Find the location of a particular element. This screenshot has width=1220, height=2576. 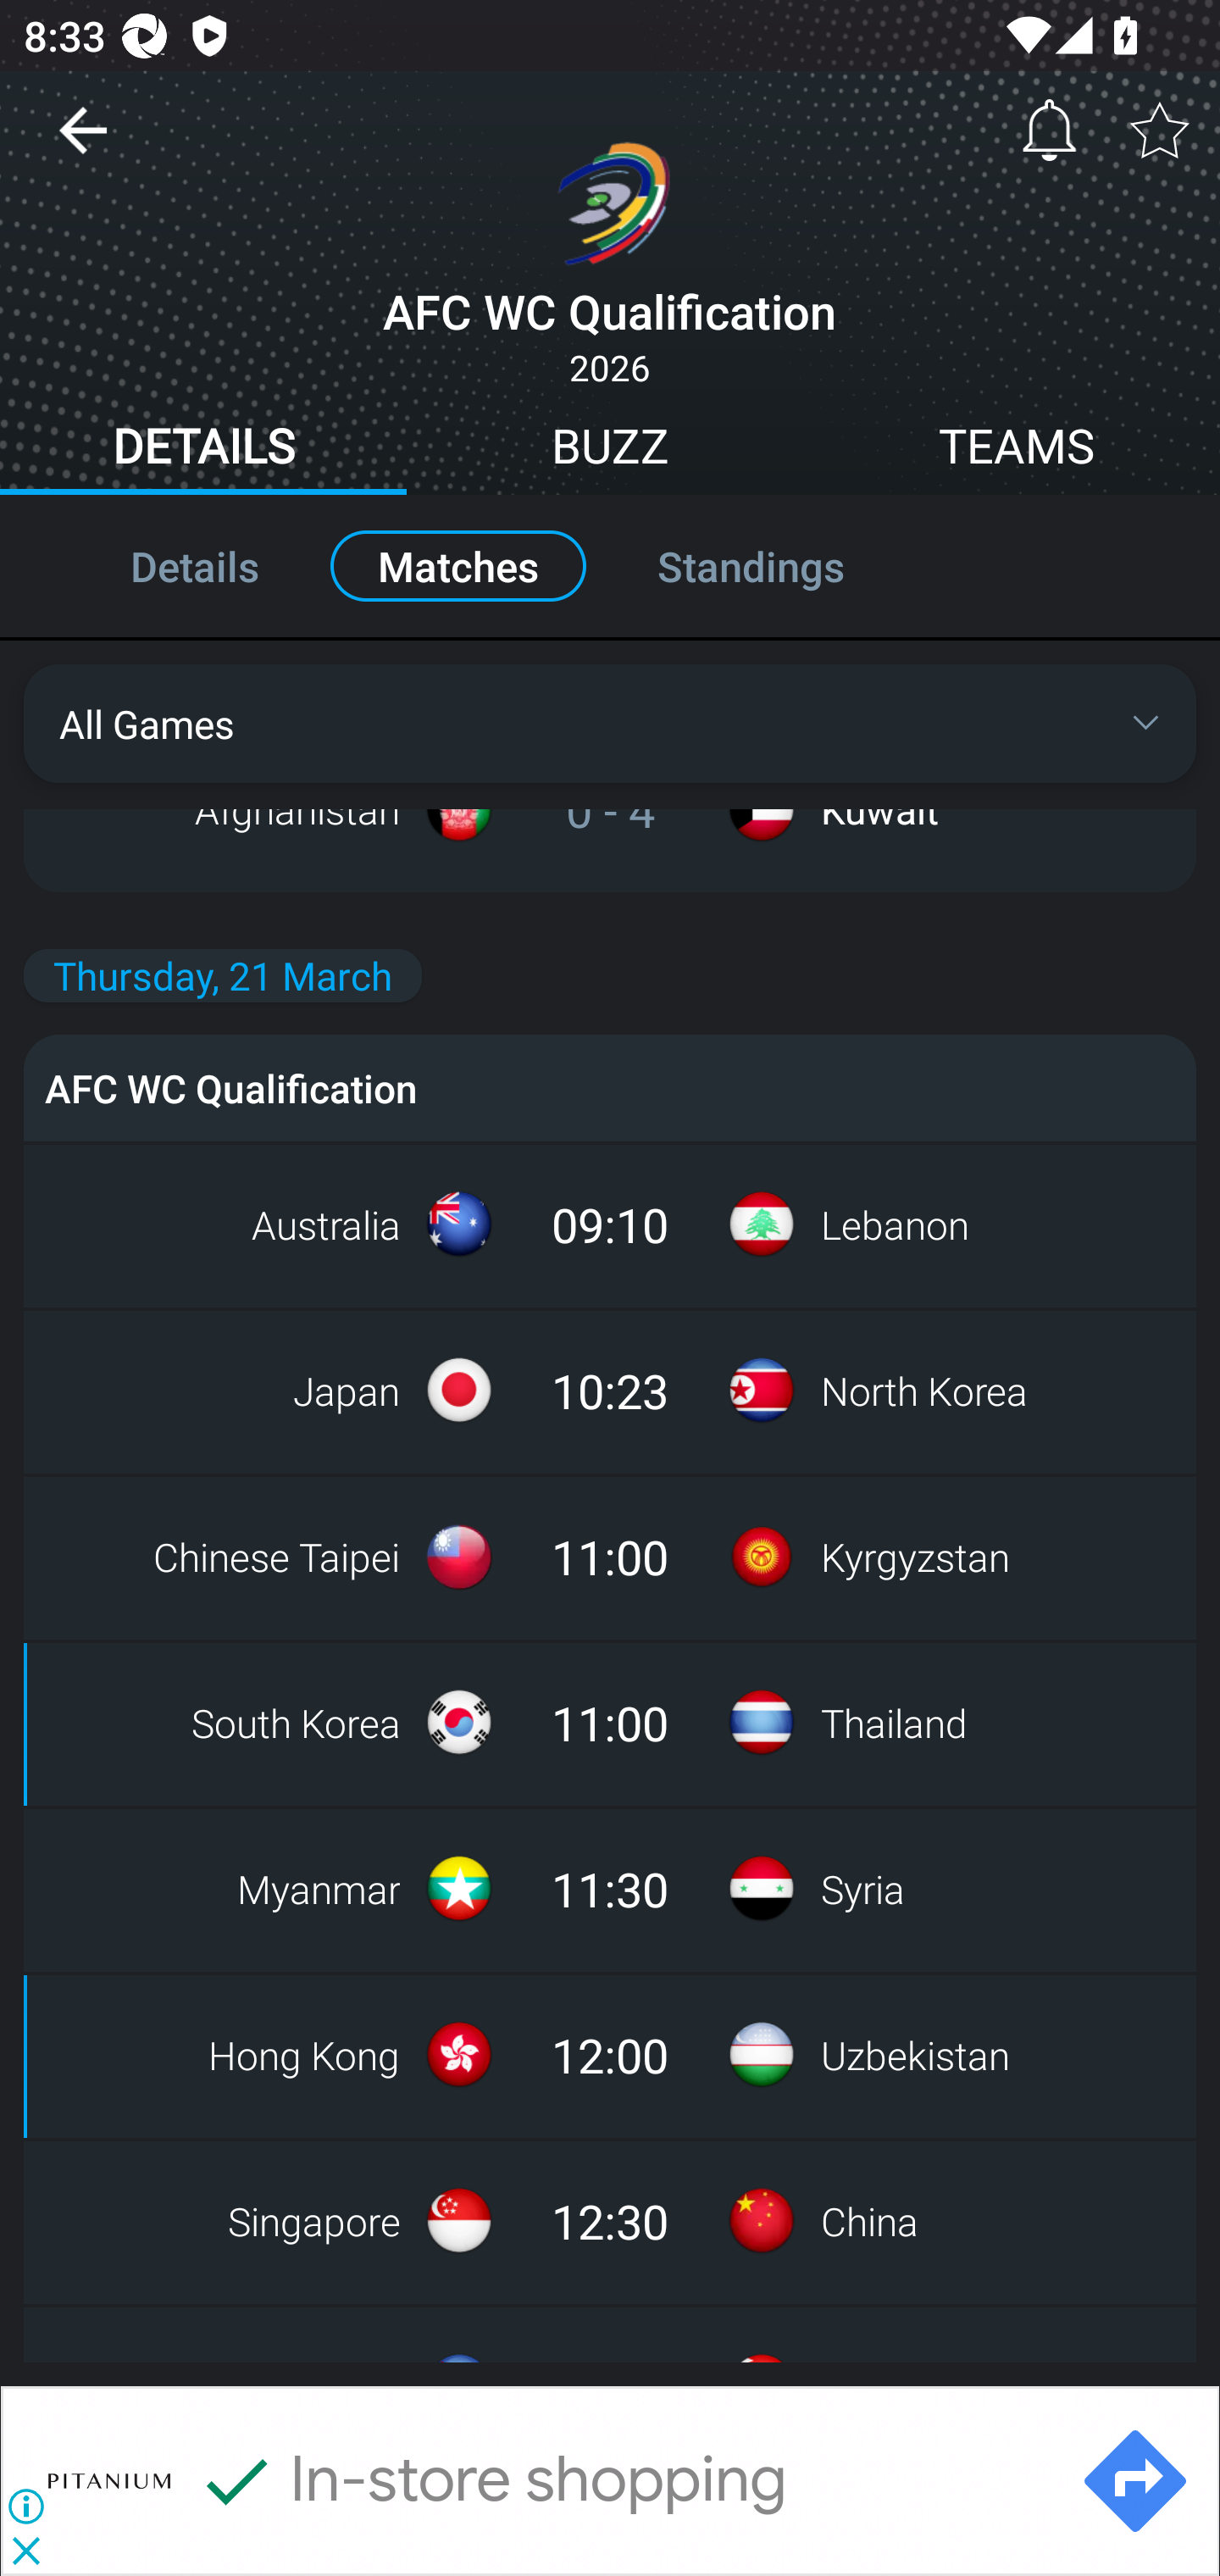

South Korea 11:00 Thailand is located at coordinates (610, 1724).